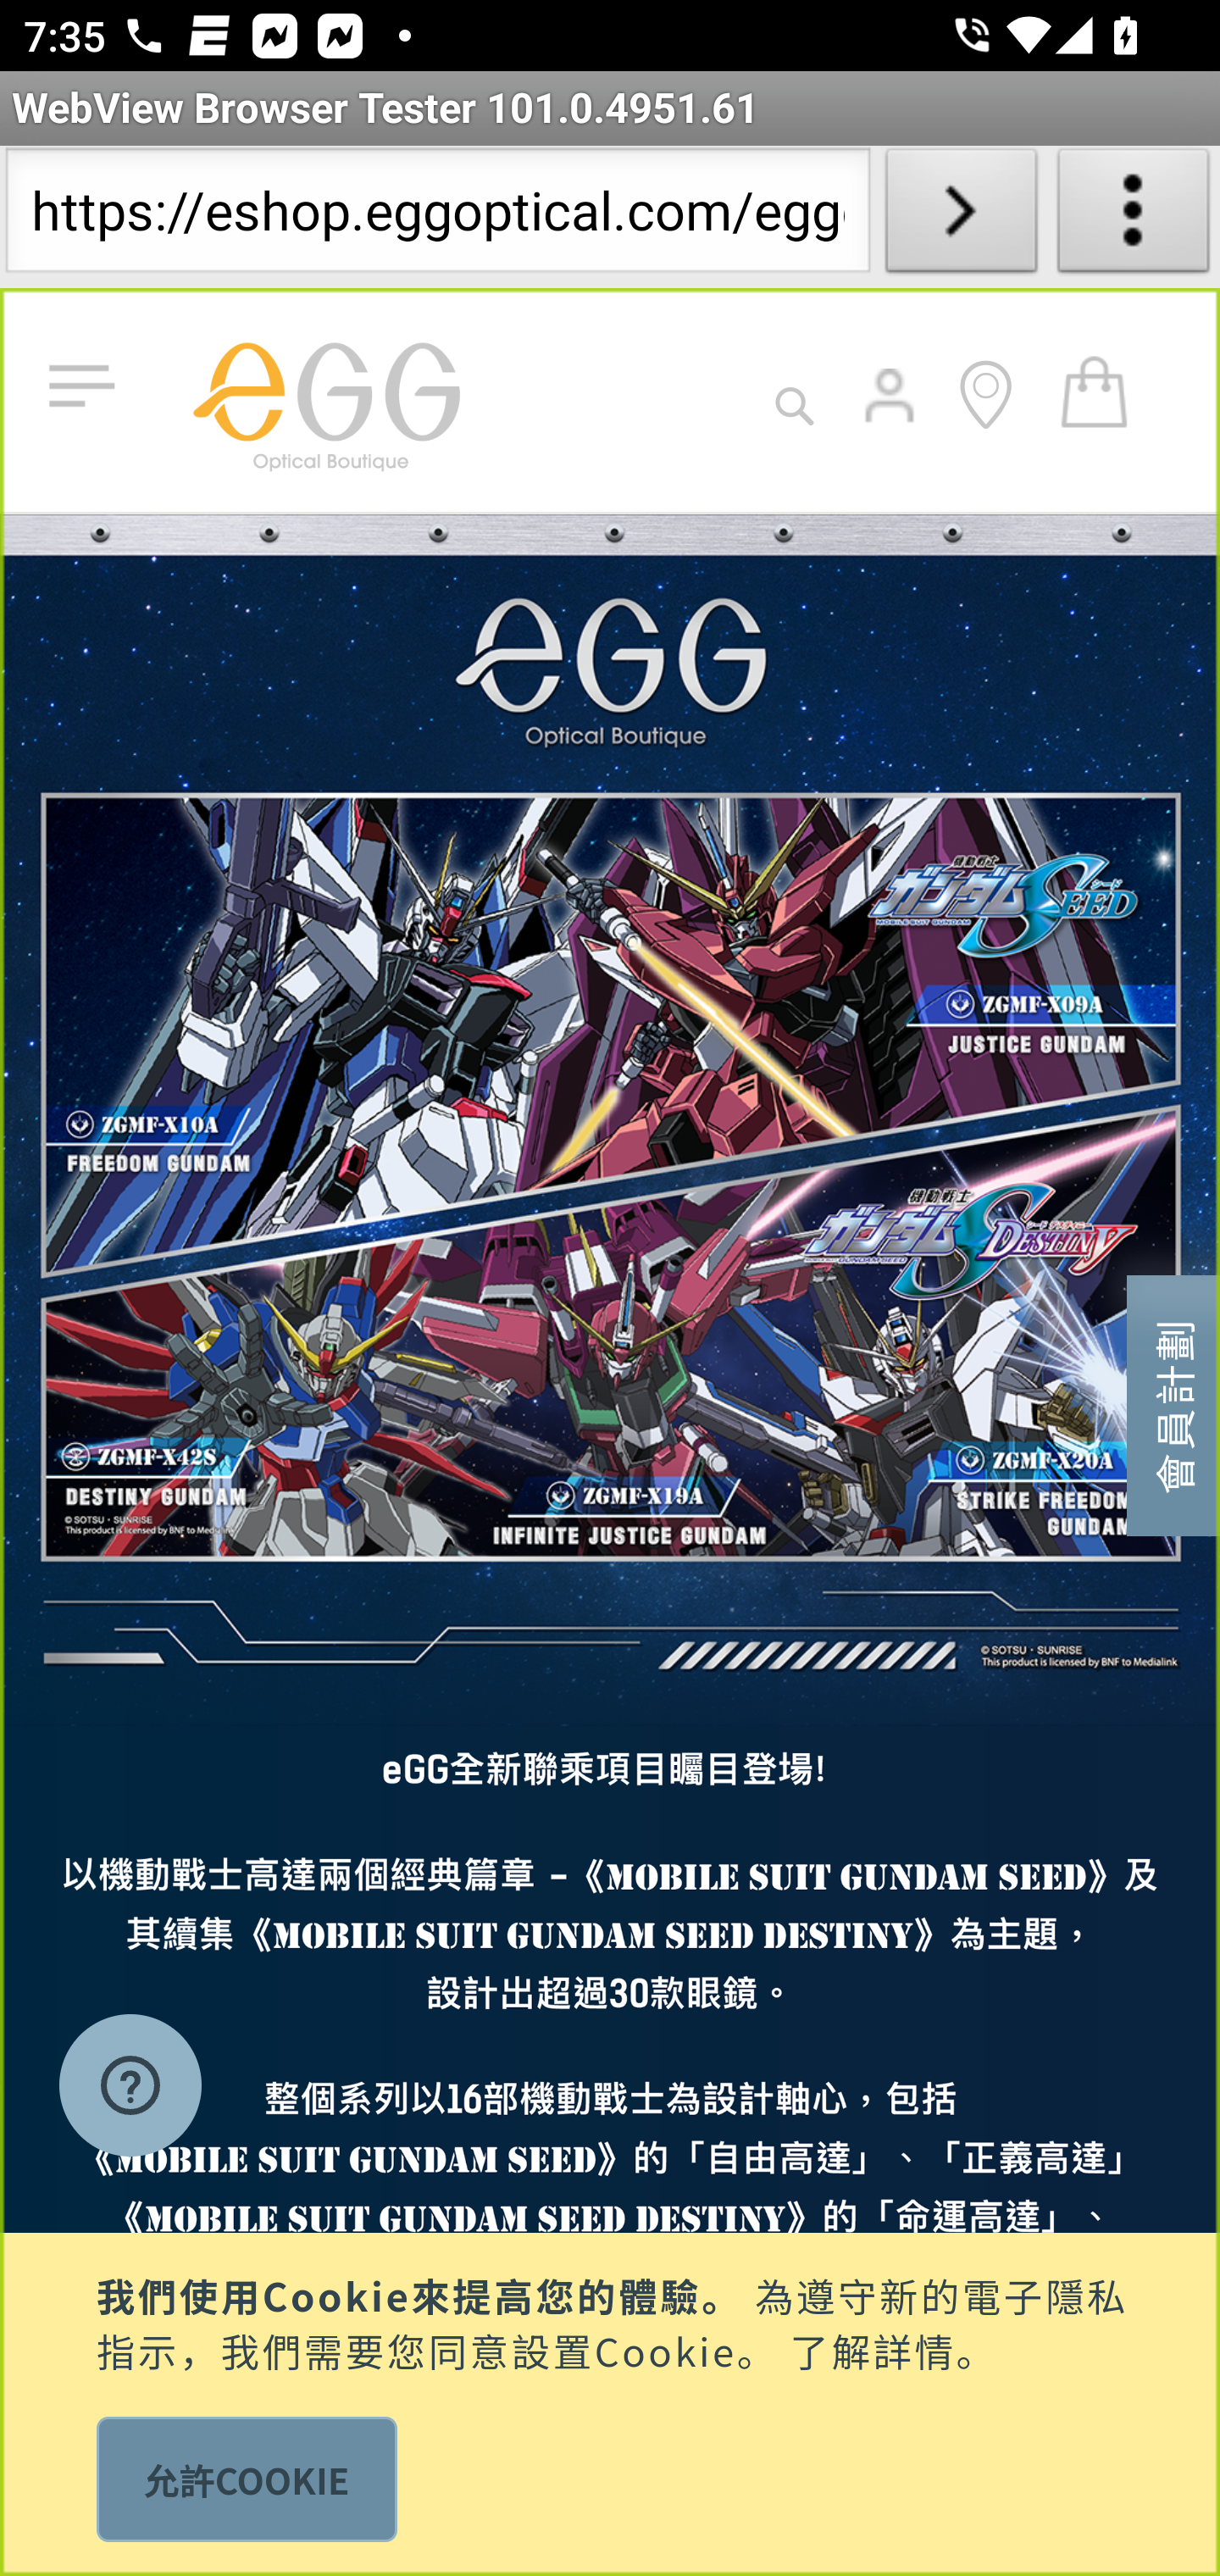 This screenshot has width=1220, height=2576. What do you see at coordinates (873, 2347) in the screenshot?
I see `了解詳情` at bounding box center [873, 2347].